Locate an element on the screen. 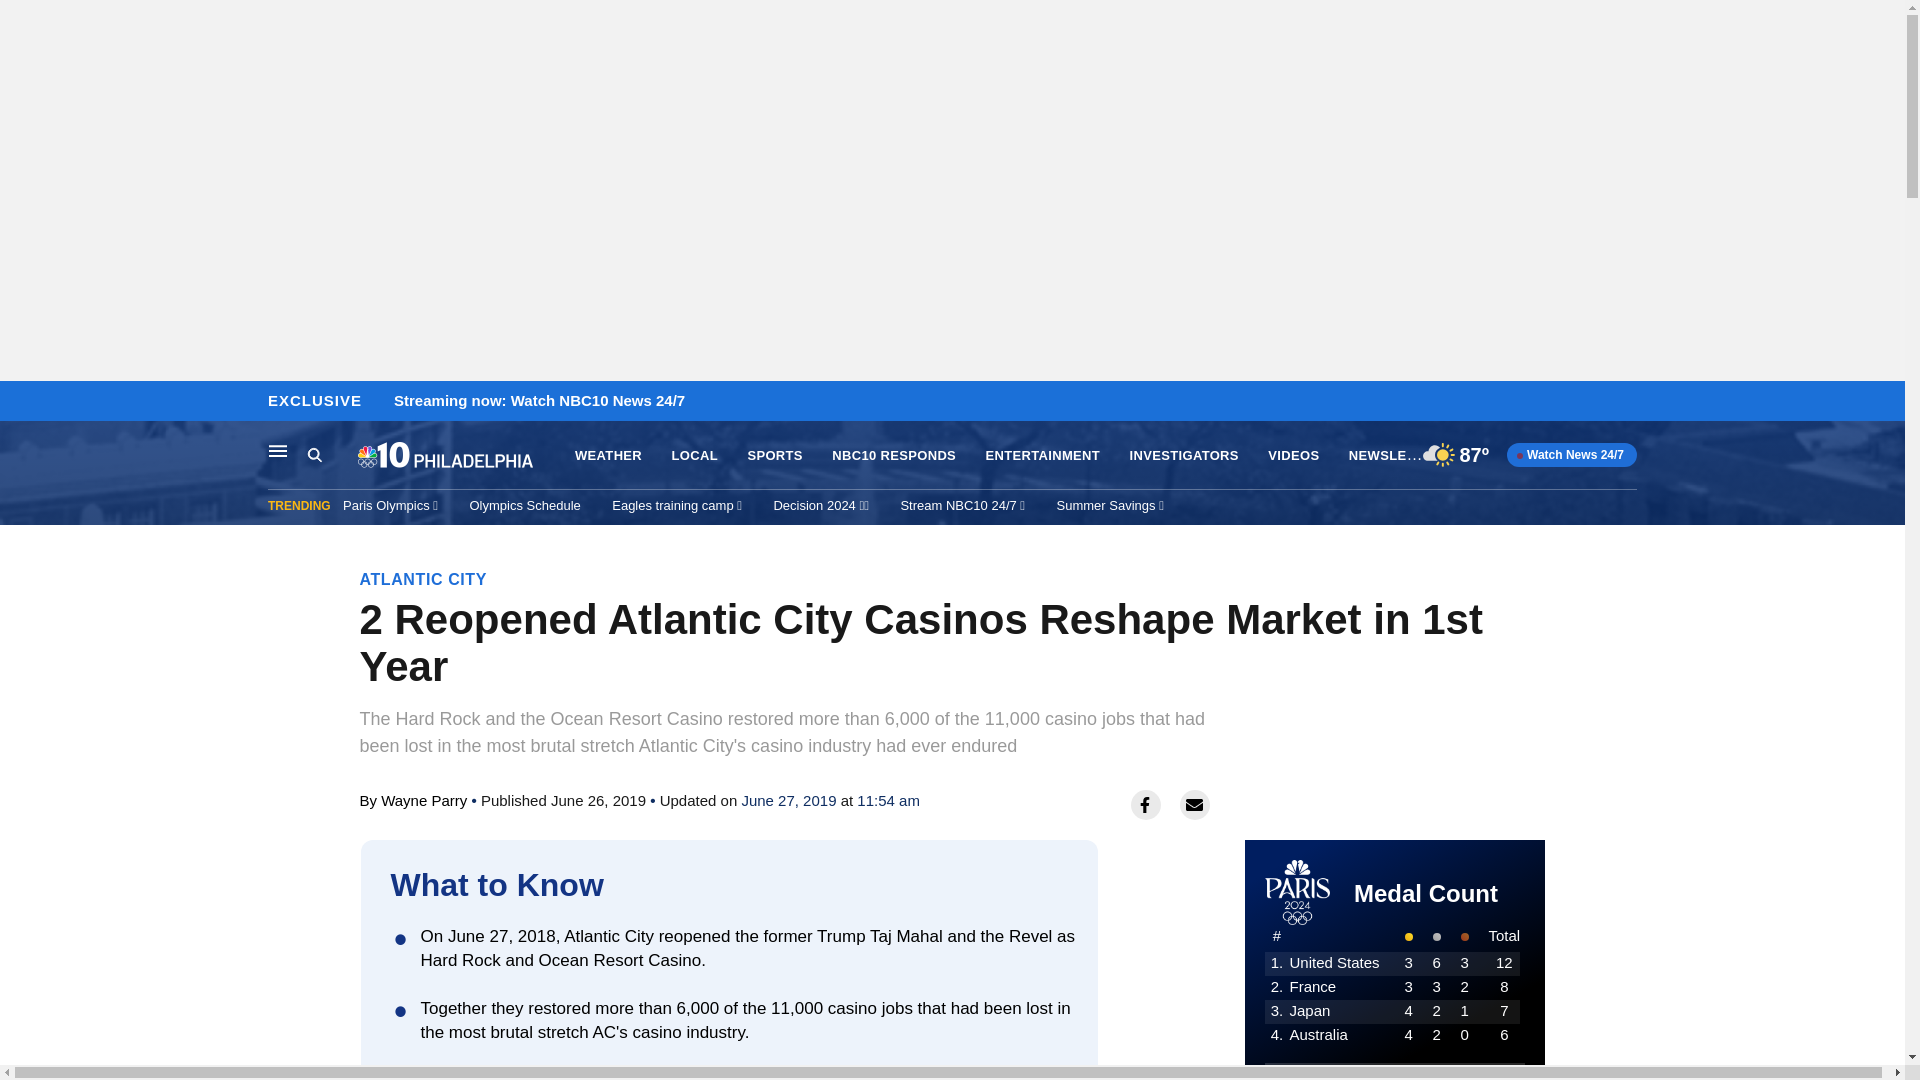  ENTERTAINMENT is located at coordinates (1043, 456).